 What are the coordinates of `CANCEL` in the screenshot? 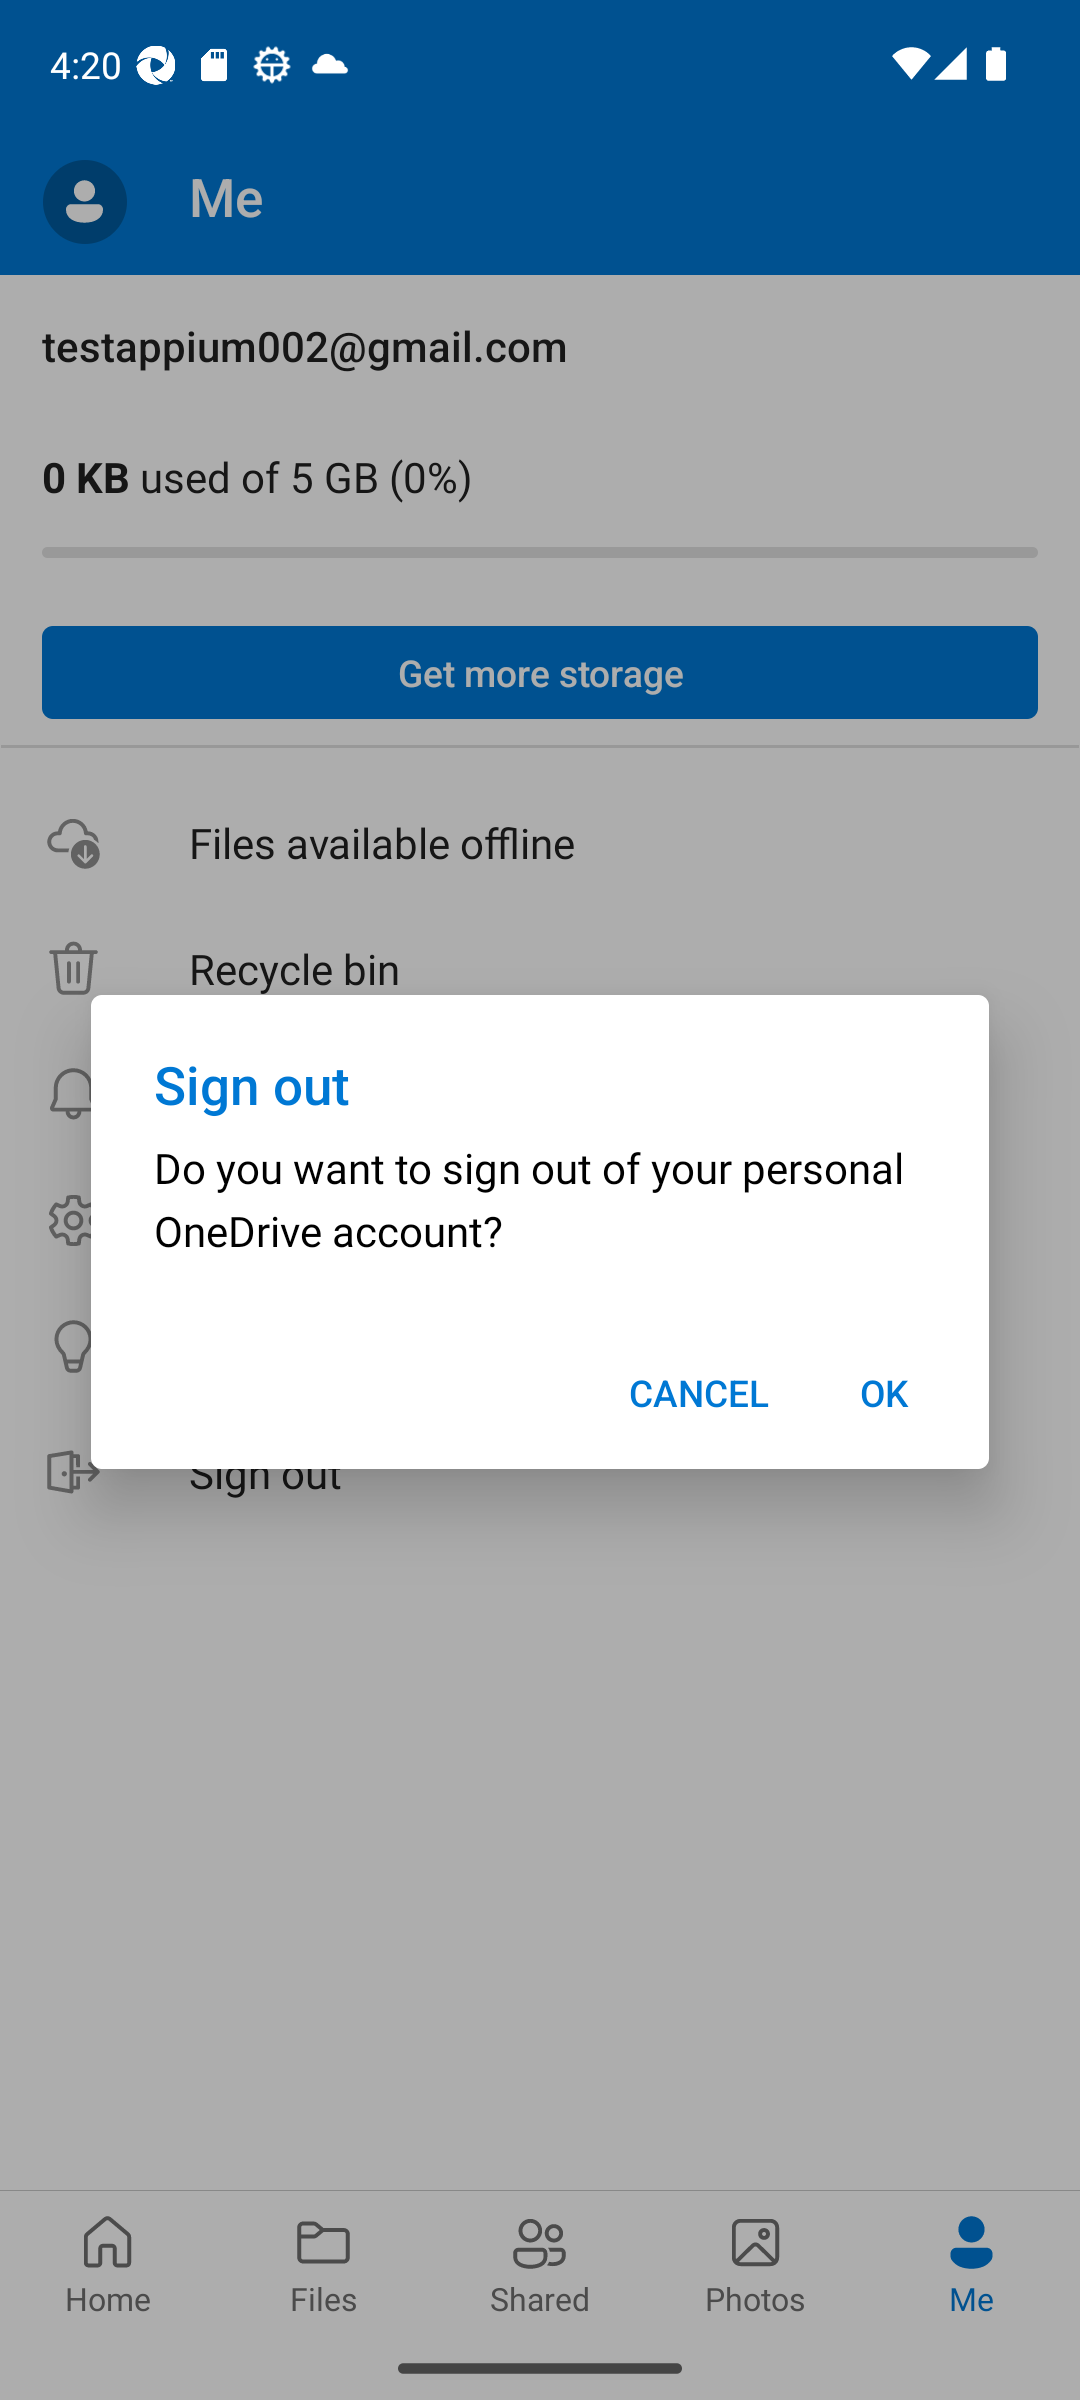 It's located at (699, 1393).